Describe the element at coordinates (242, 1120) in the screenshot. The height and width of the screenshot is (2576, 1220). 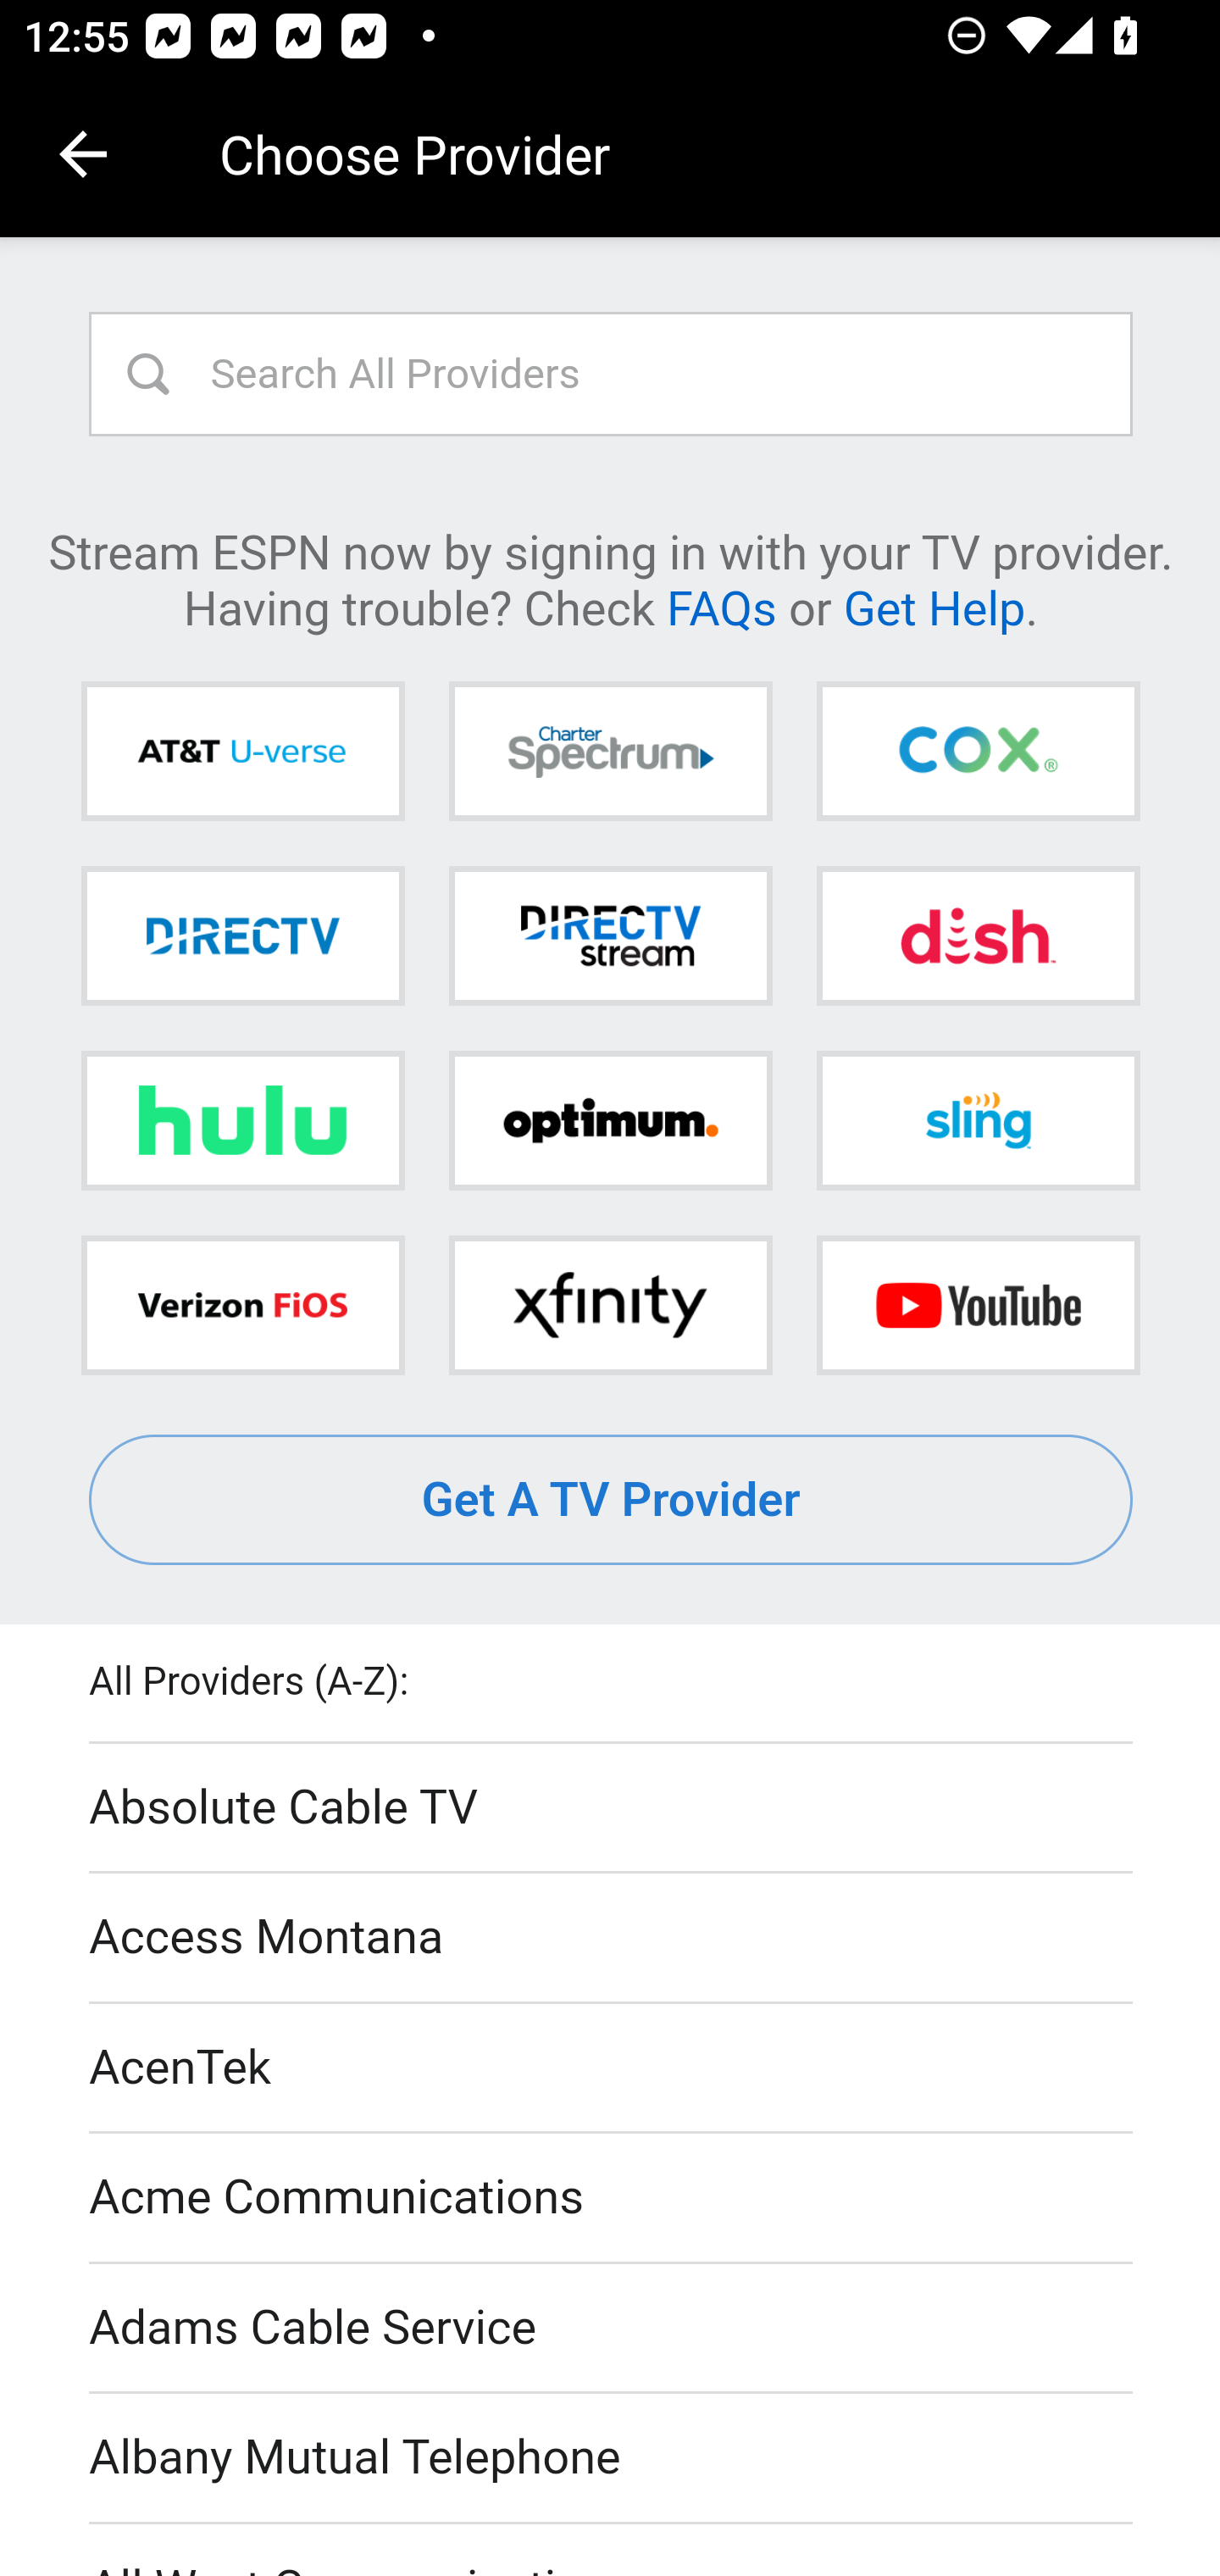
I see `Hulu` at that location.